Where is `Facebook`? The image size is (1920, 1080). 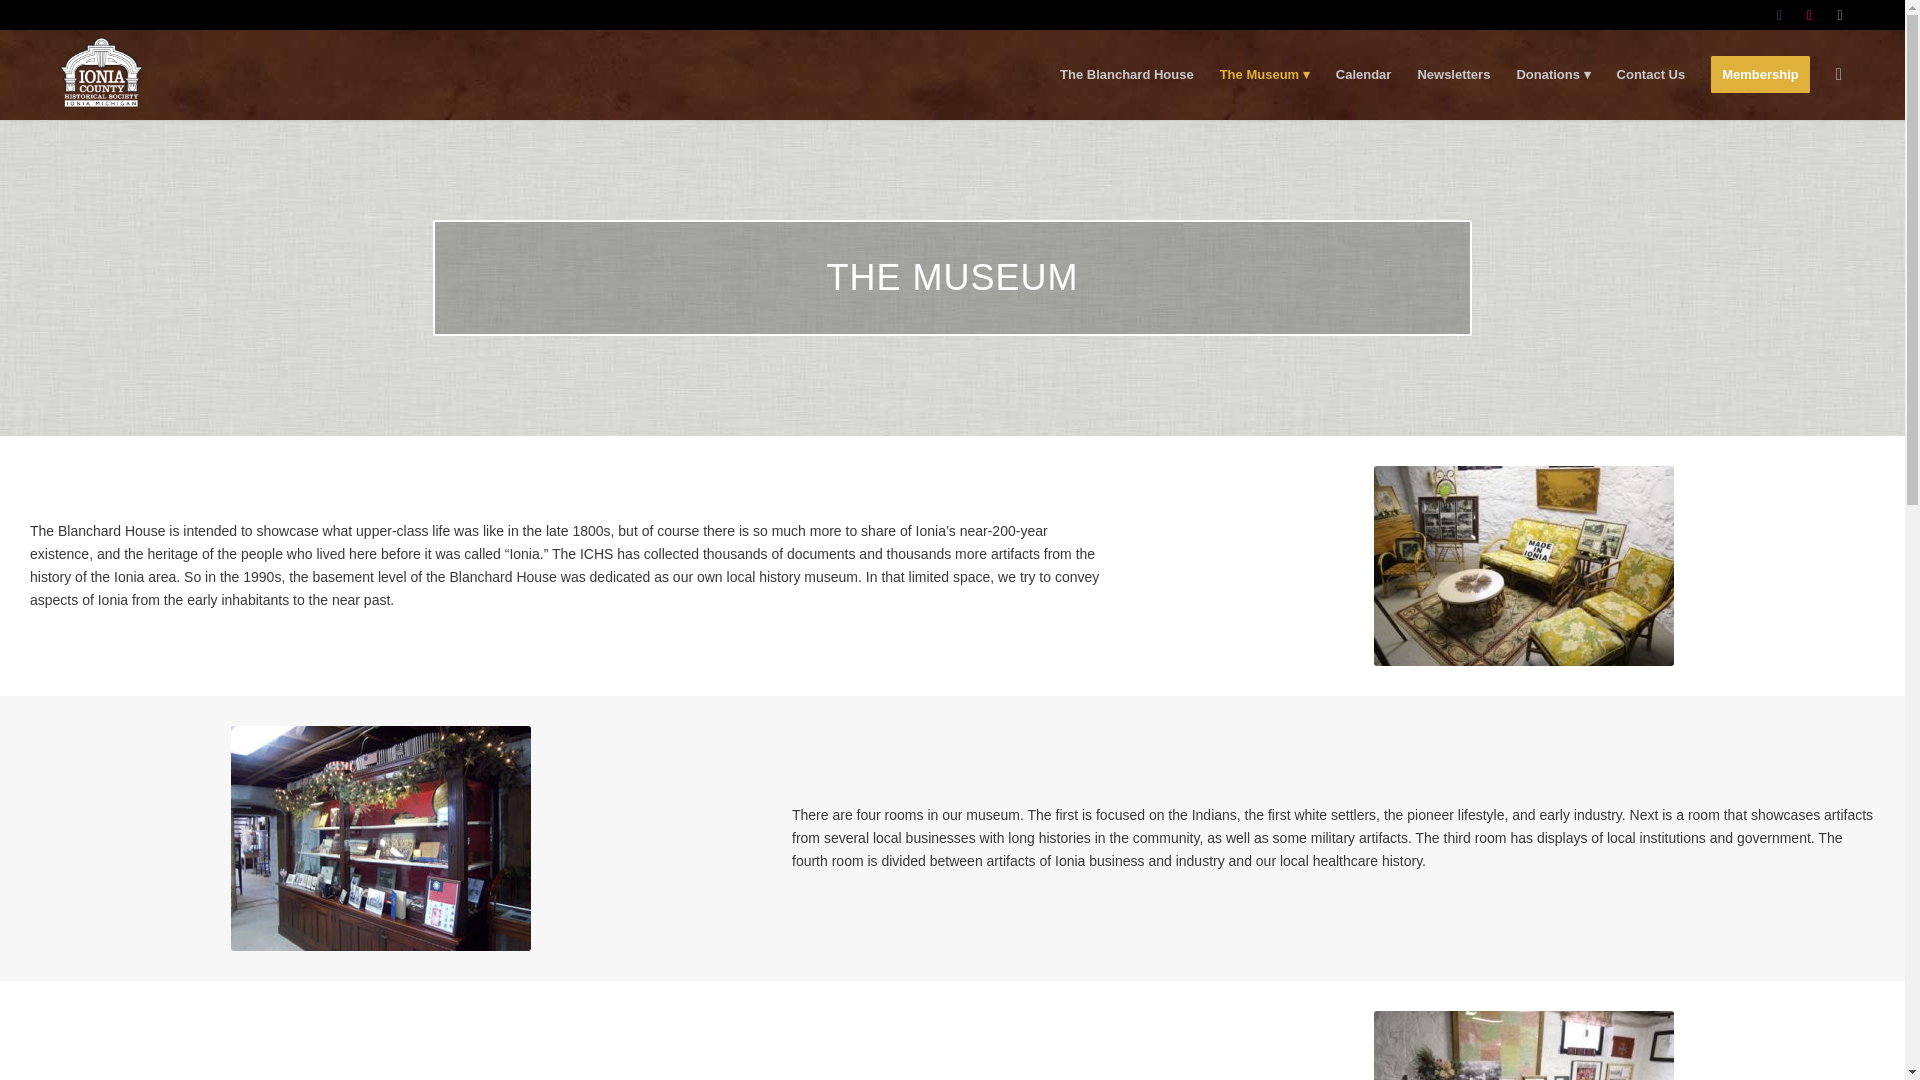
Facebook is located at coordinates (1778, 15).